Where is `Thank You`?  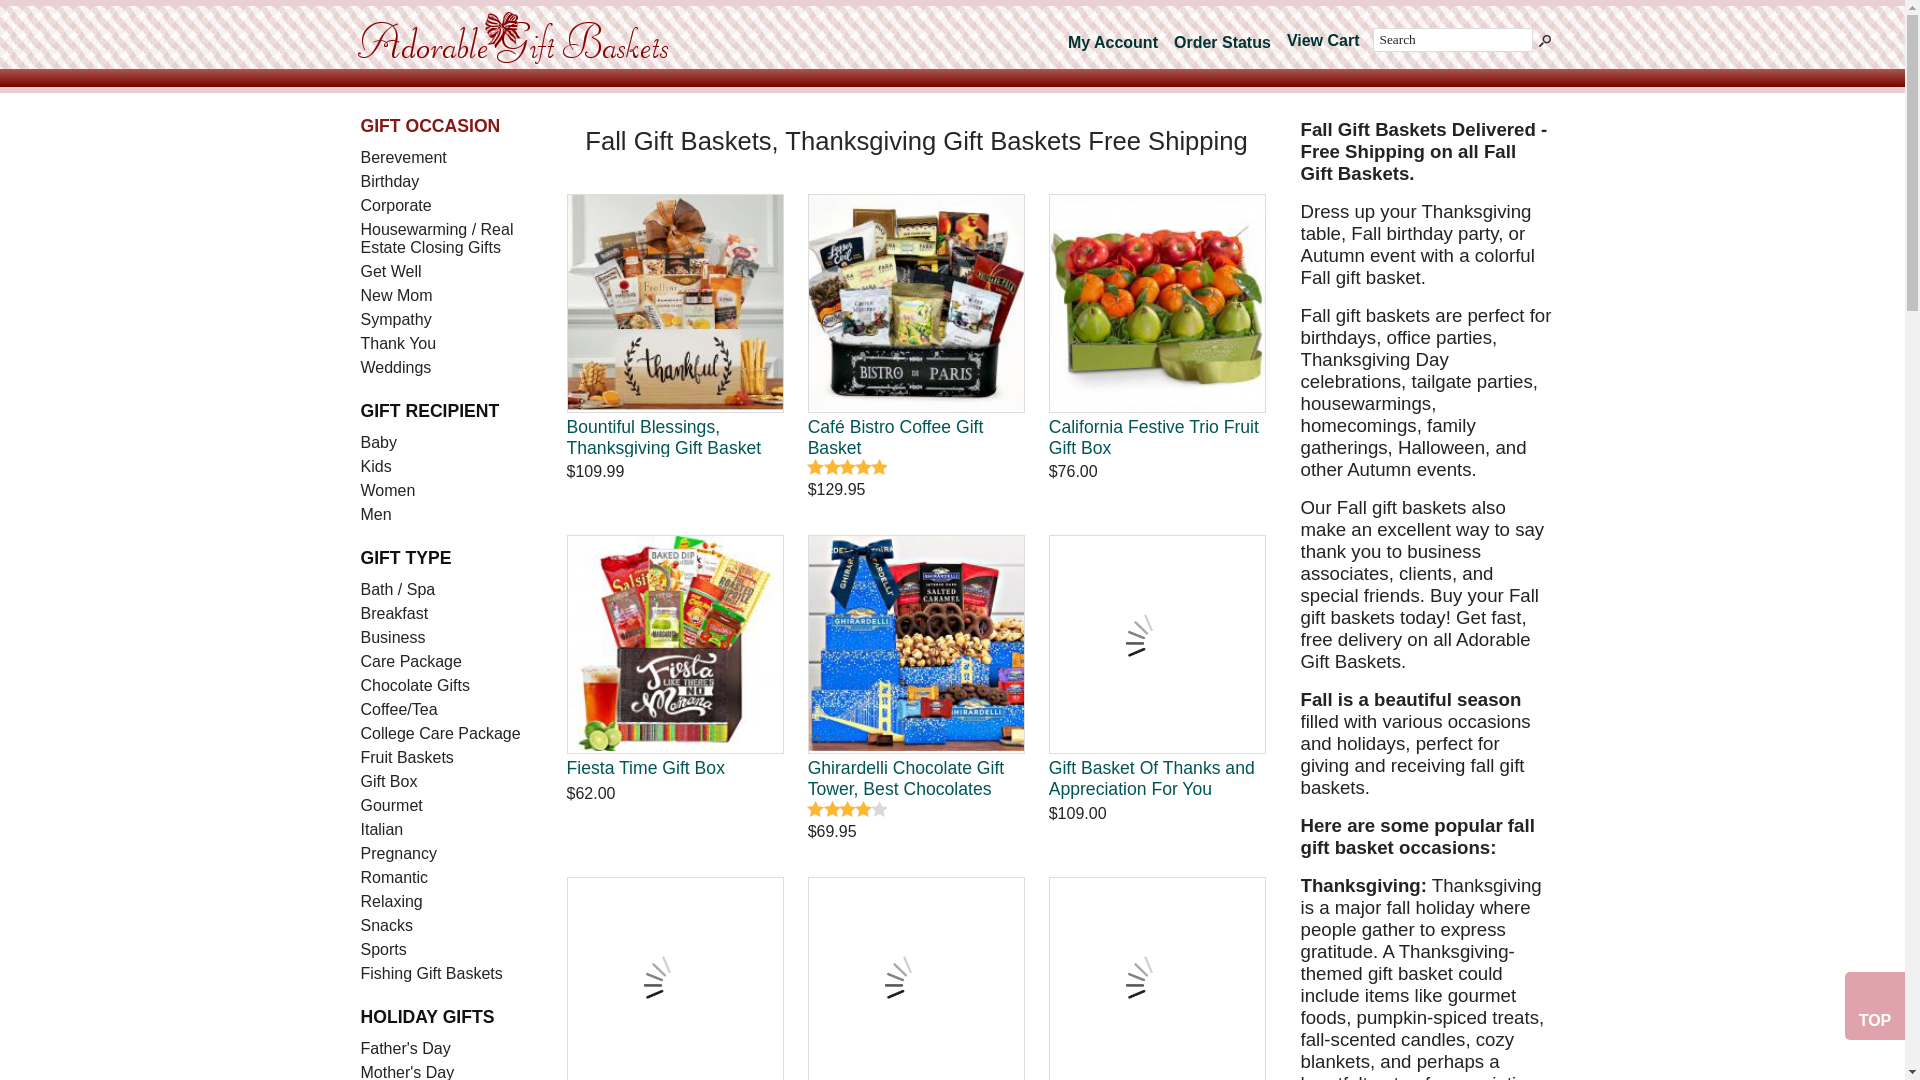
Thank You is located at coordinates (447, 344).